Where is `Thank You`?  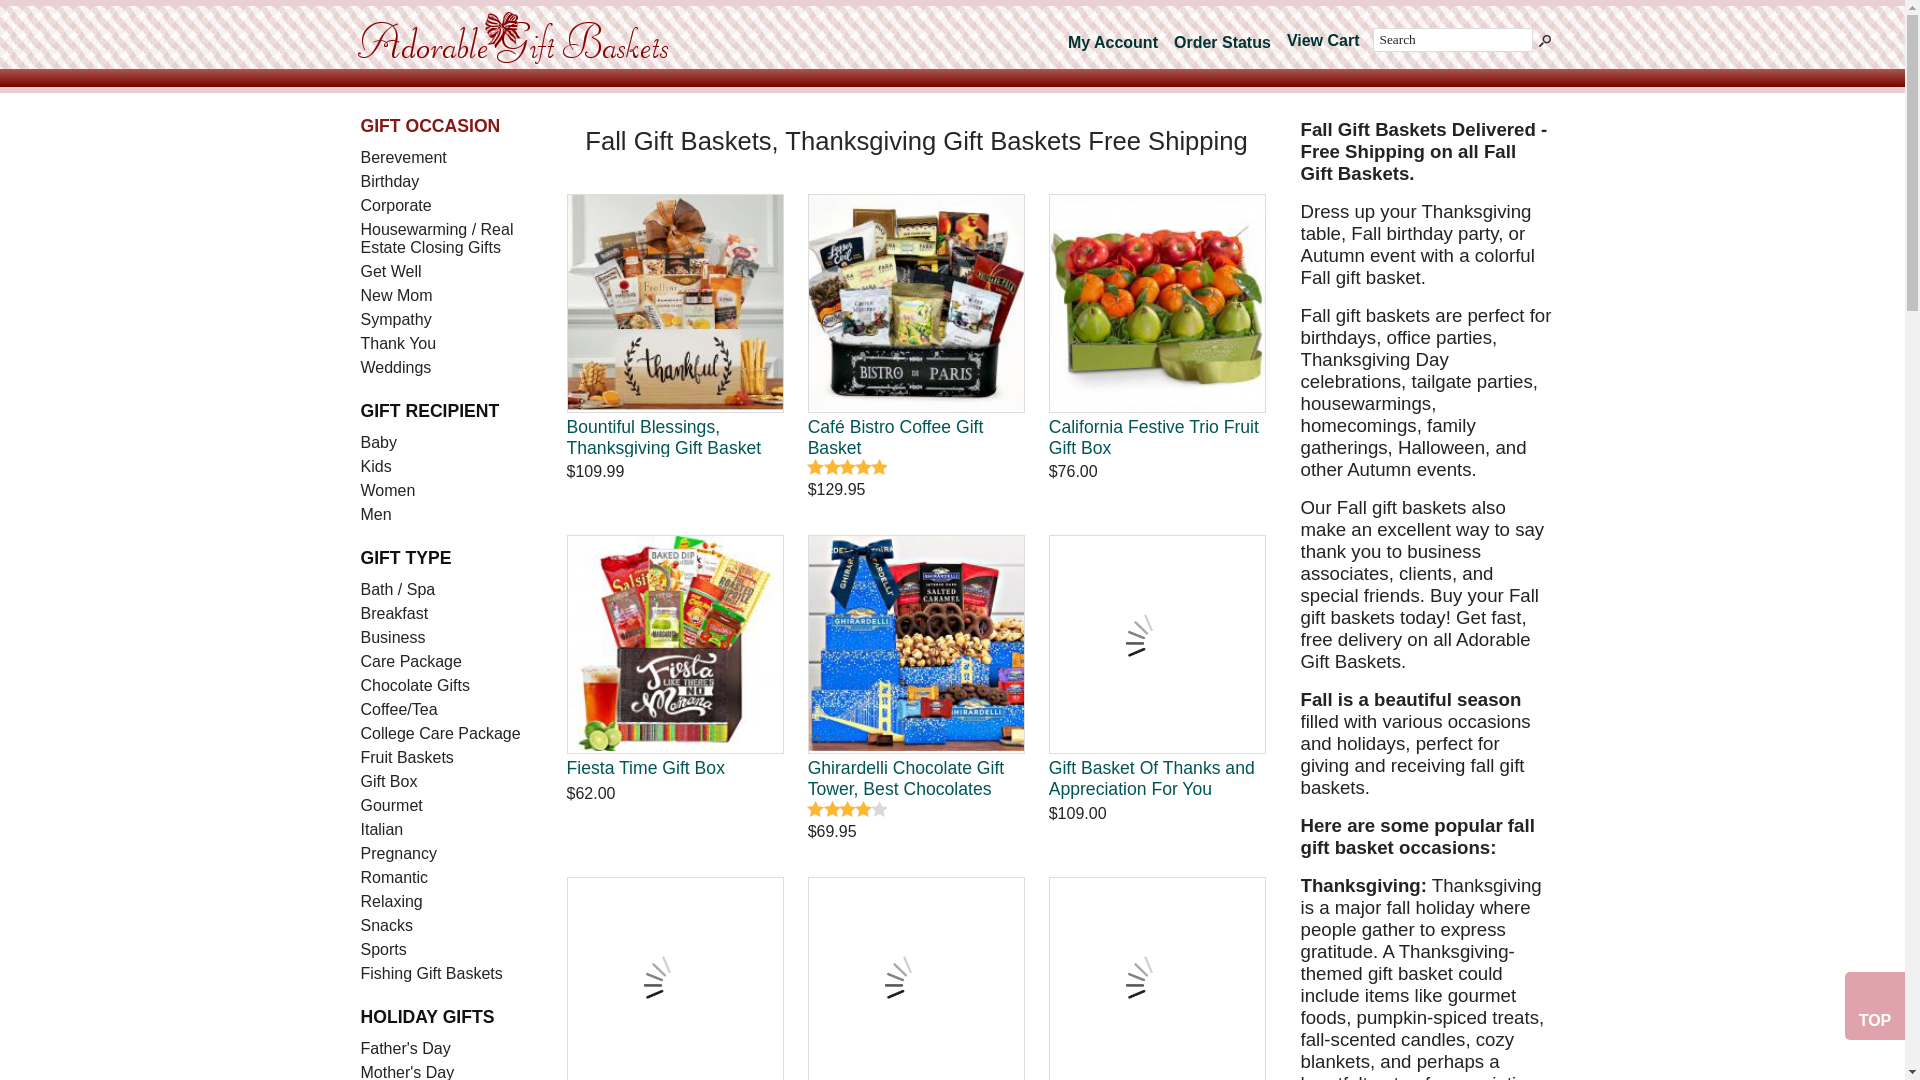
Thank You is located at coordinates (447, 344).